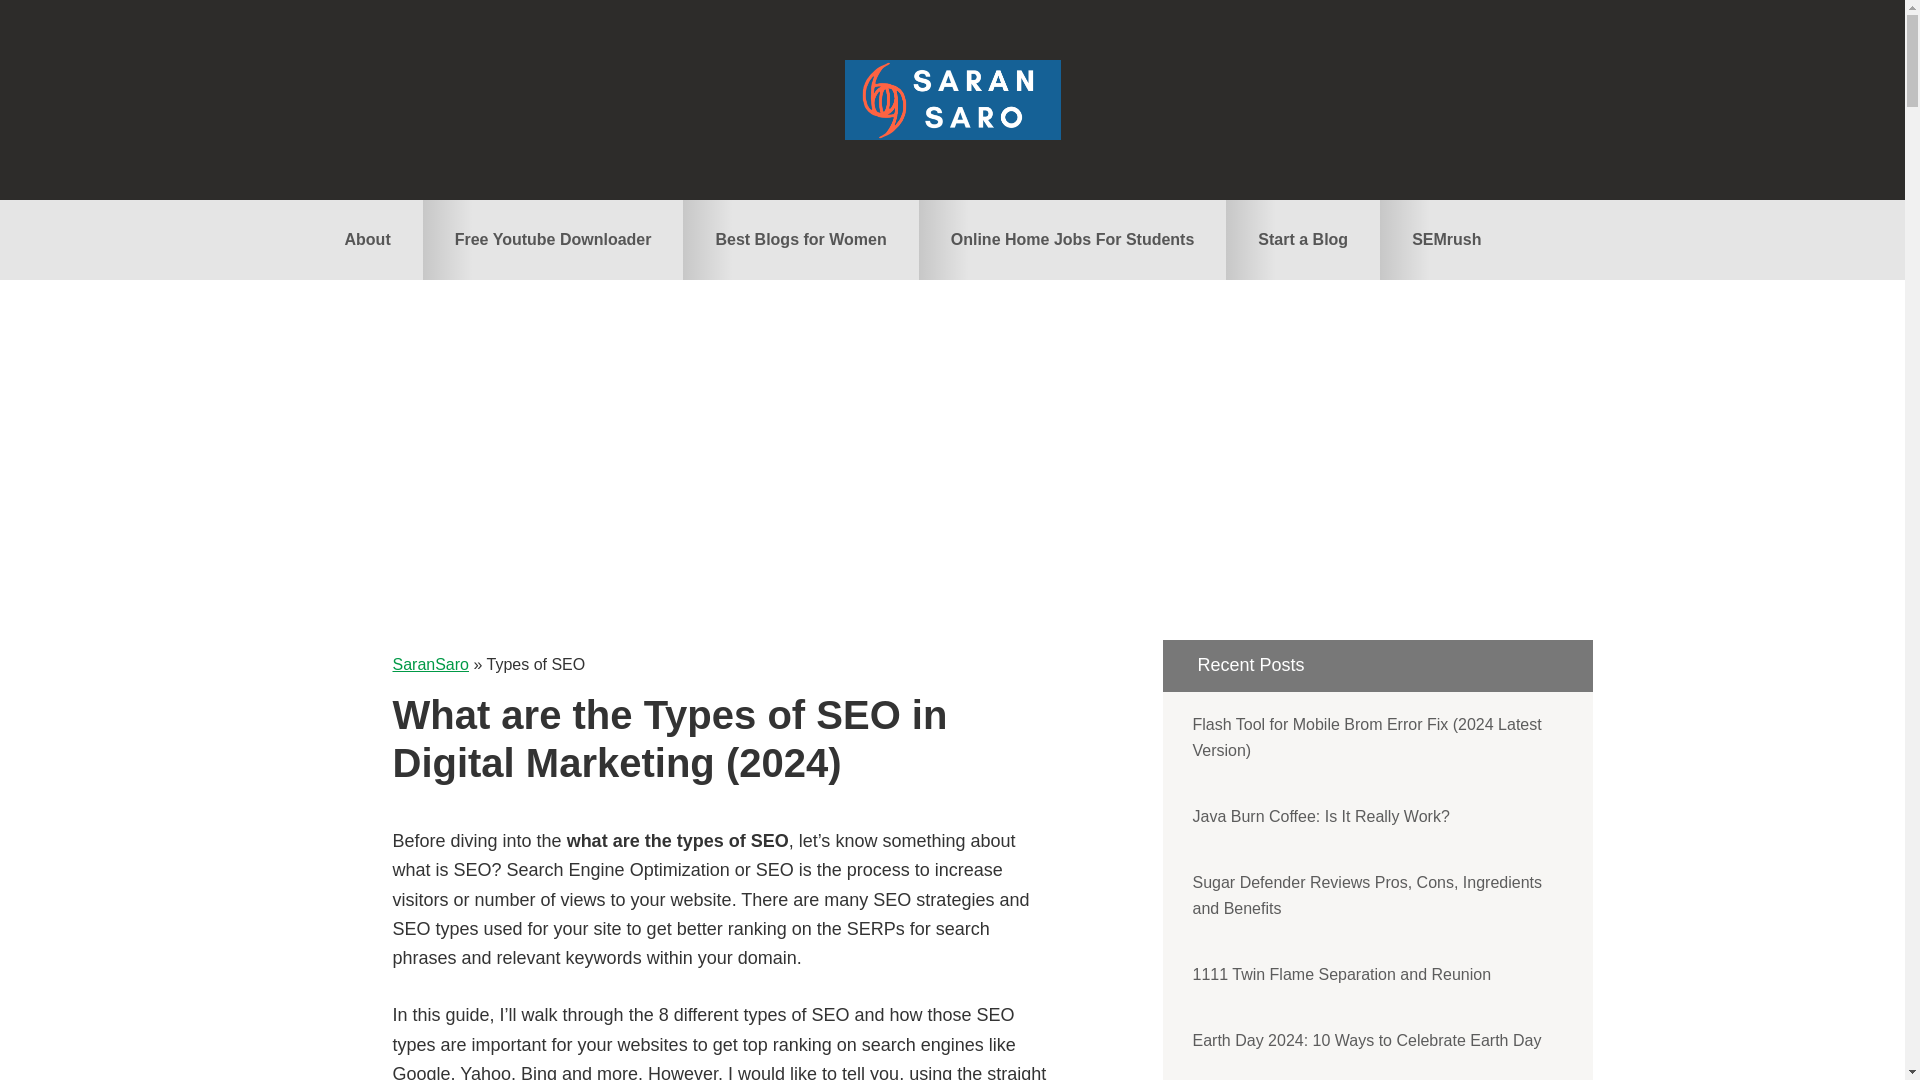  I want to click on Online Home Jobs For Students, so click(1072, 239).